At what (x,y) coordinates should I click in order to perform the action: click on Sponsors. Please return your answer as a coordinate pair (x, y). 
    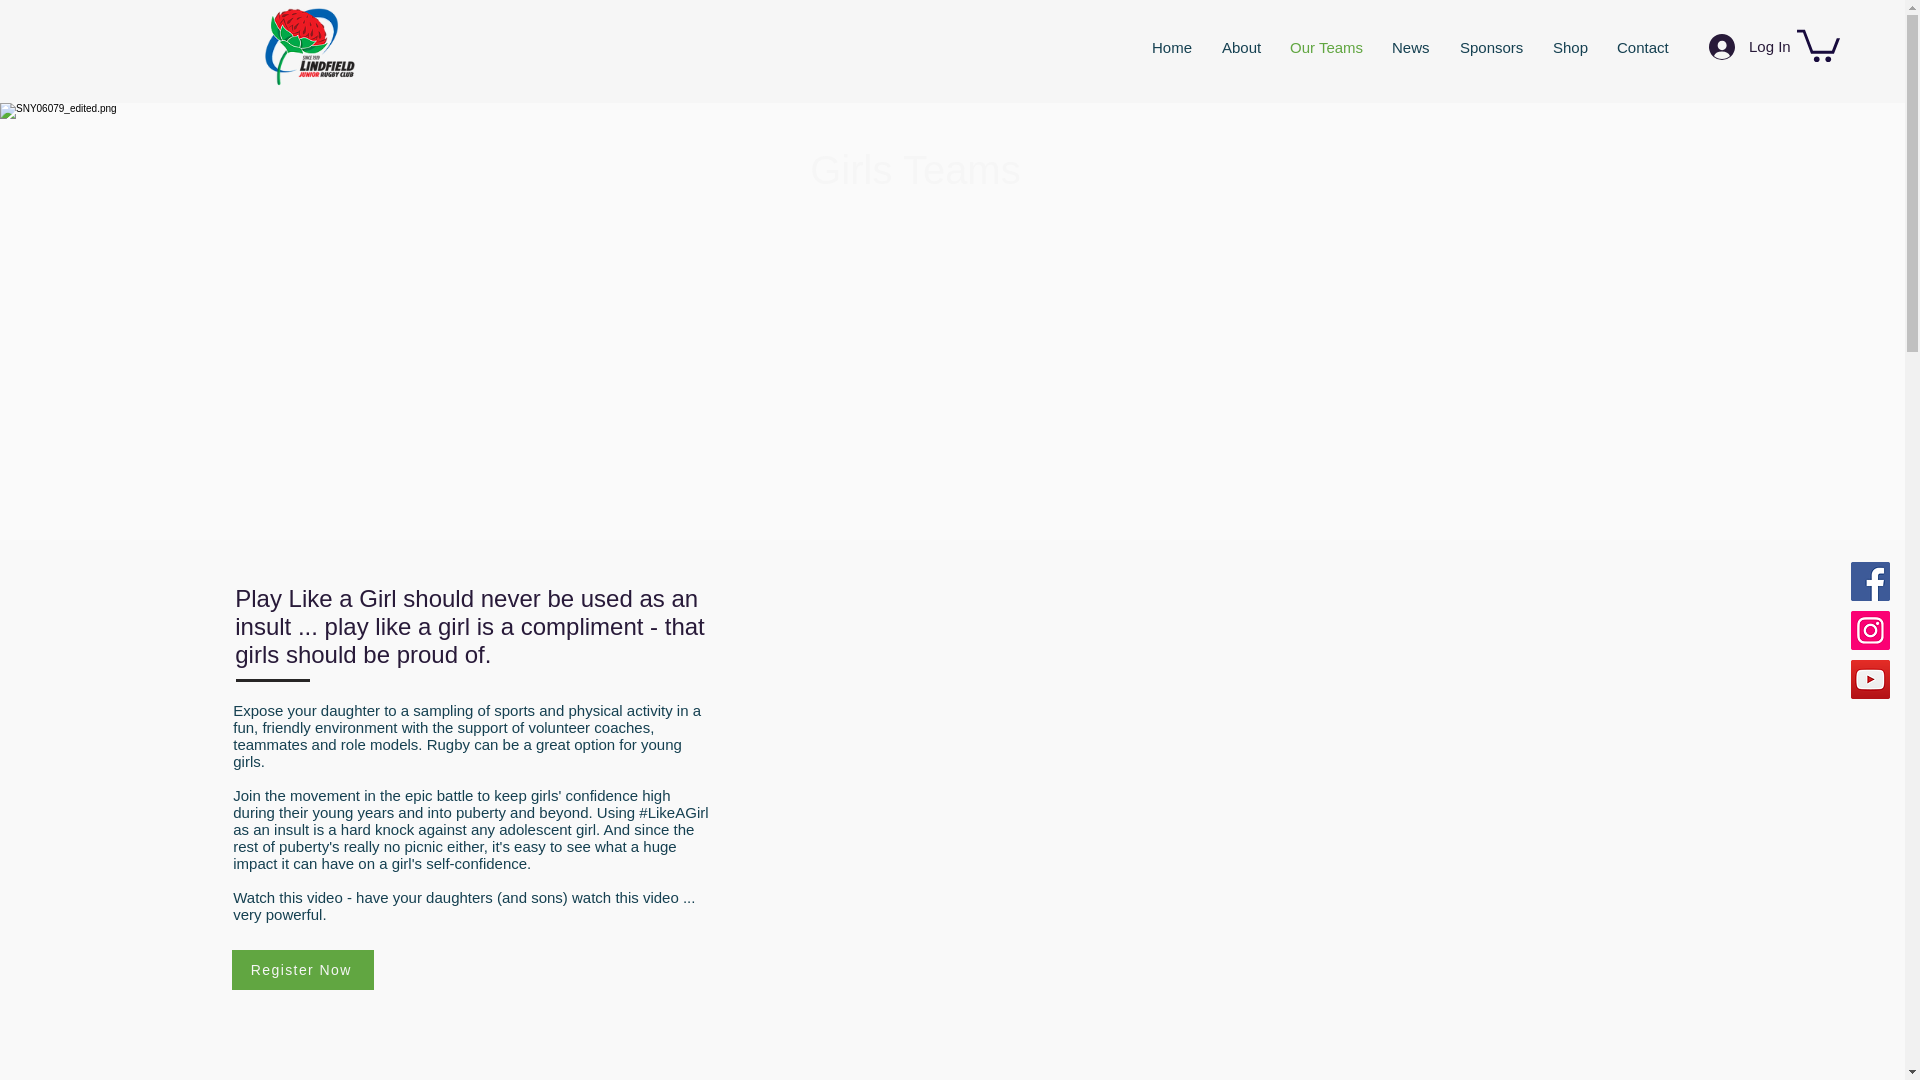
    Looking at the image, I should click on (1491, 47).